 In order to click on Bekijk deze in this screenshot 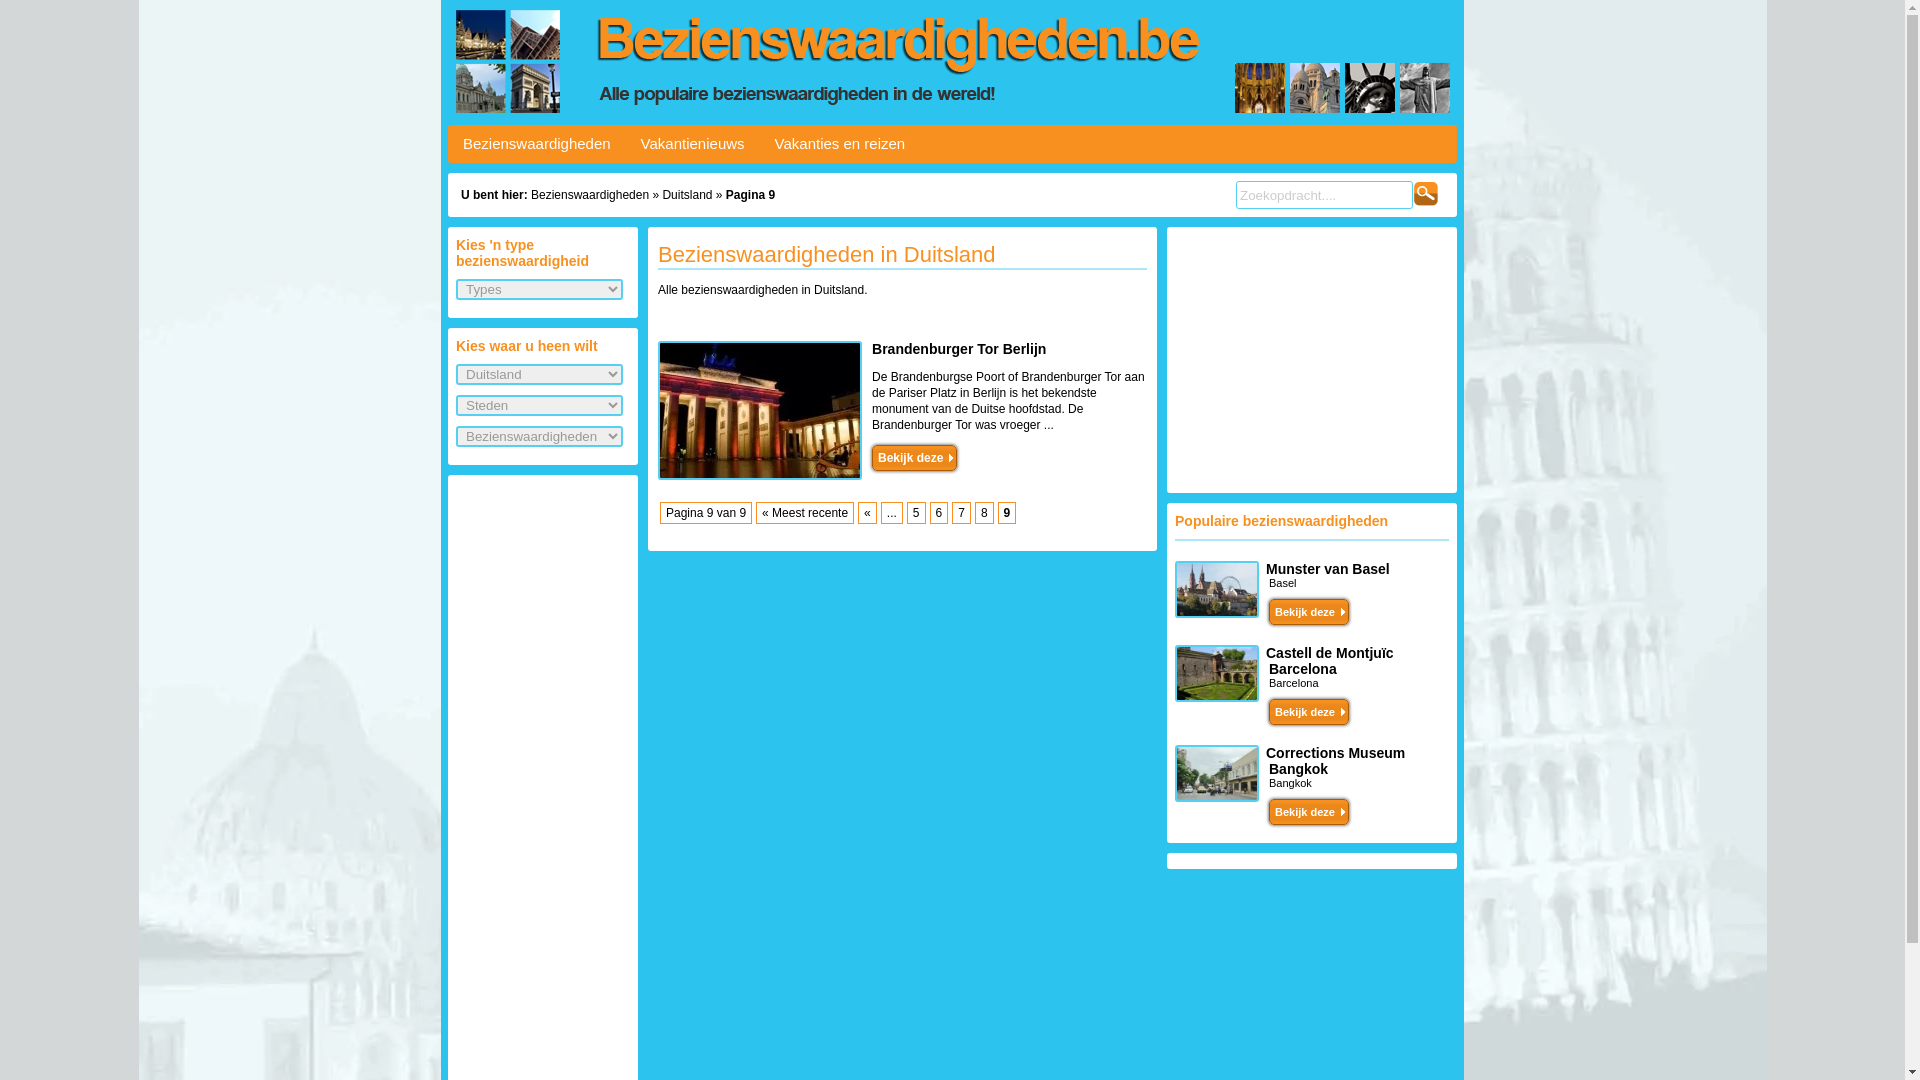, I will do `click(1309, 612)`.